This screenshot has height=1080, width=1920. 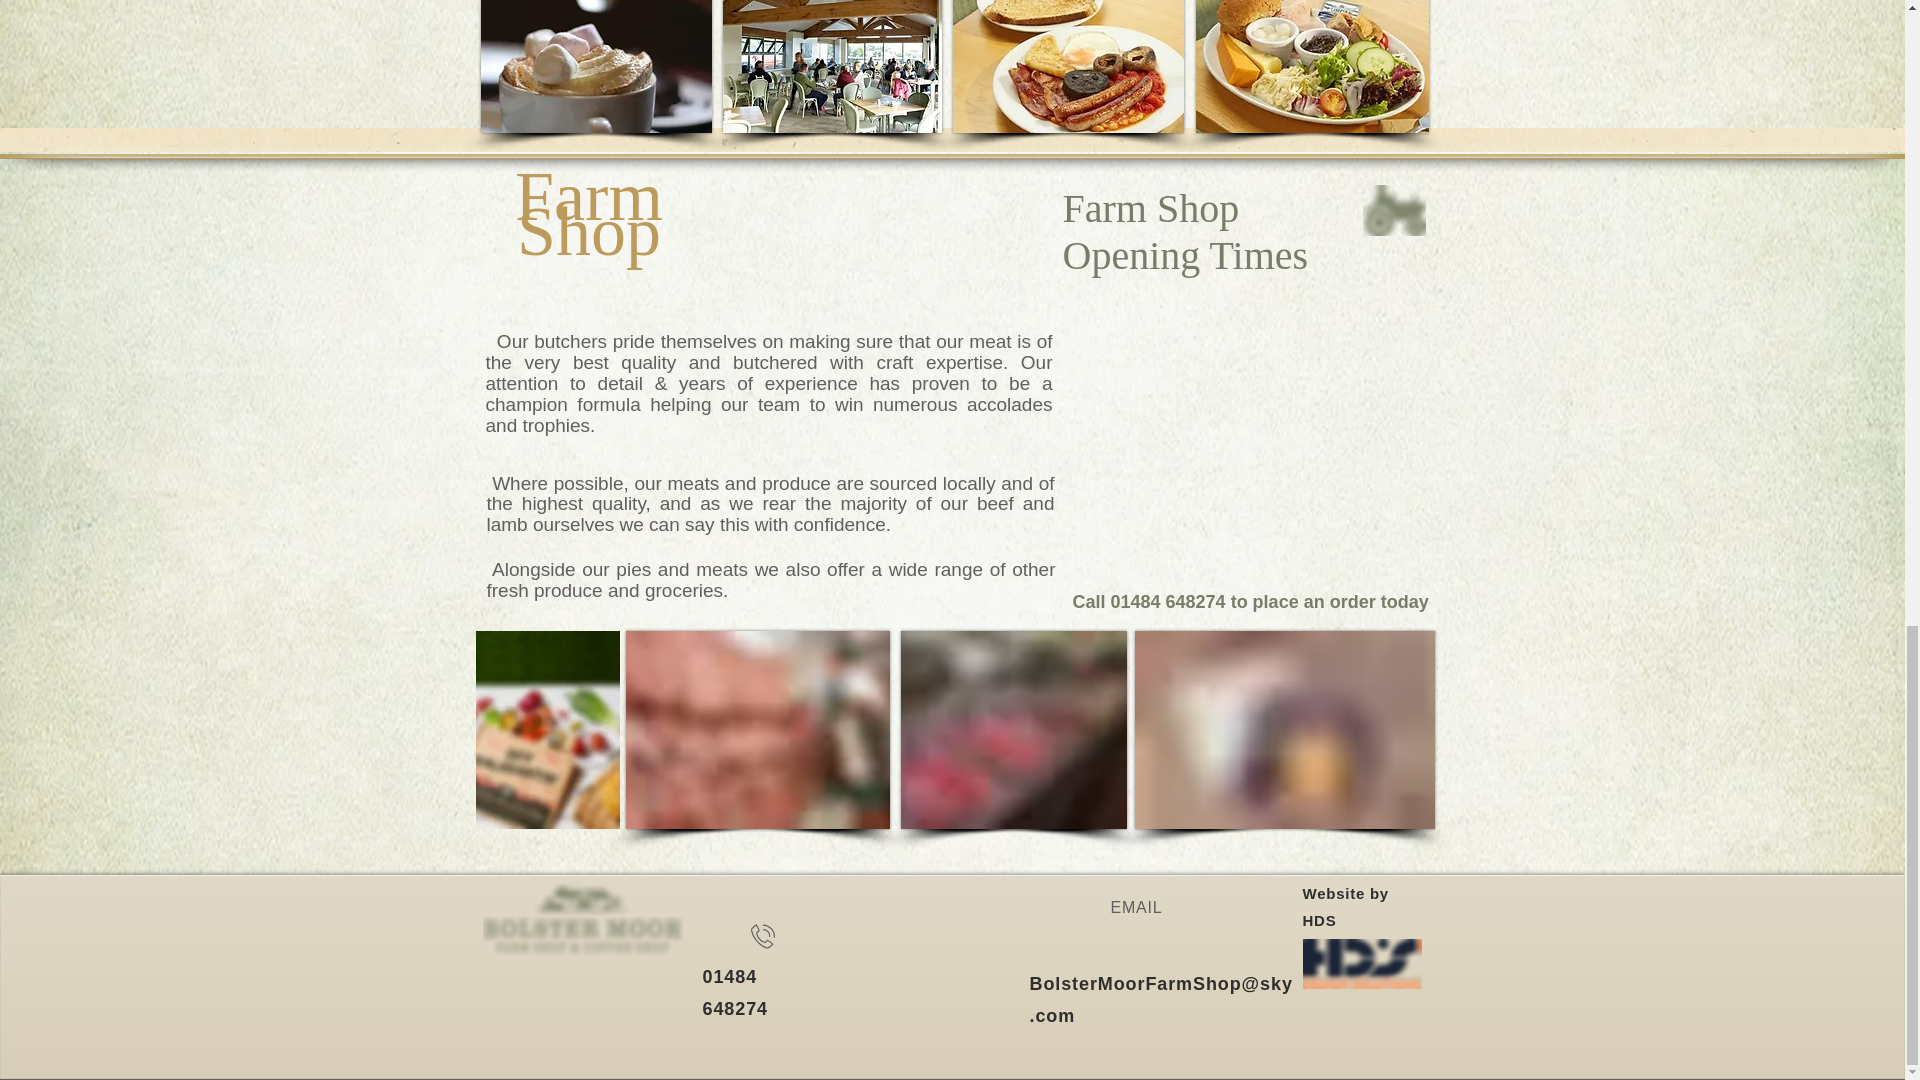 I want to click on 01484 648274, so click(x=734, y=992).